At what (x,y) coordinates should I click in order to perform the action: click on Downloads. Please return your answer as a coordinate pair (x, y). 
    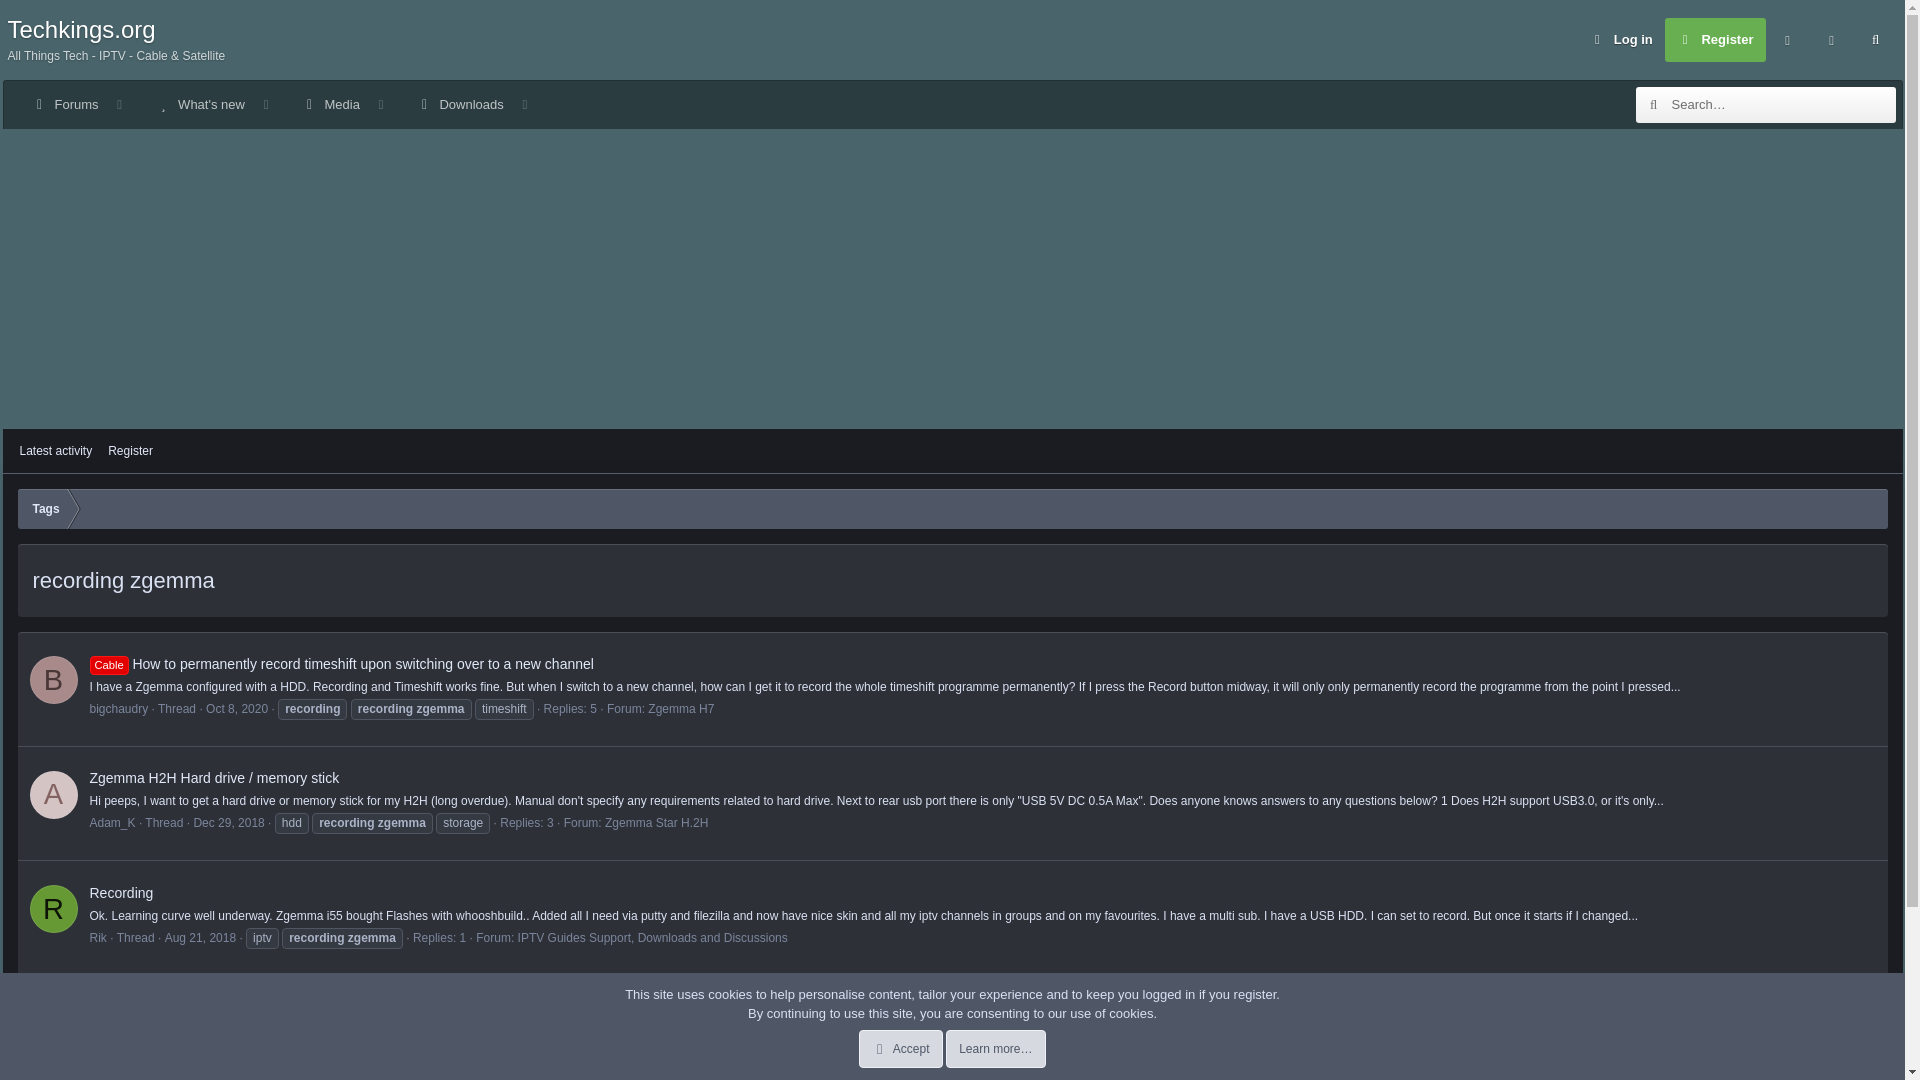
    Looking at the image, I should click on (200, 938).